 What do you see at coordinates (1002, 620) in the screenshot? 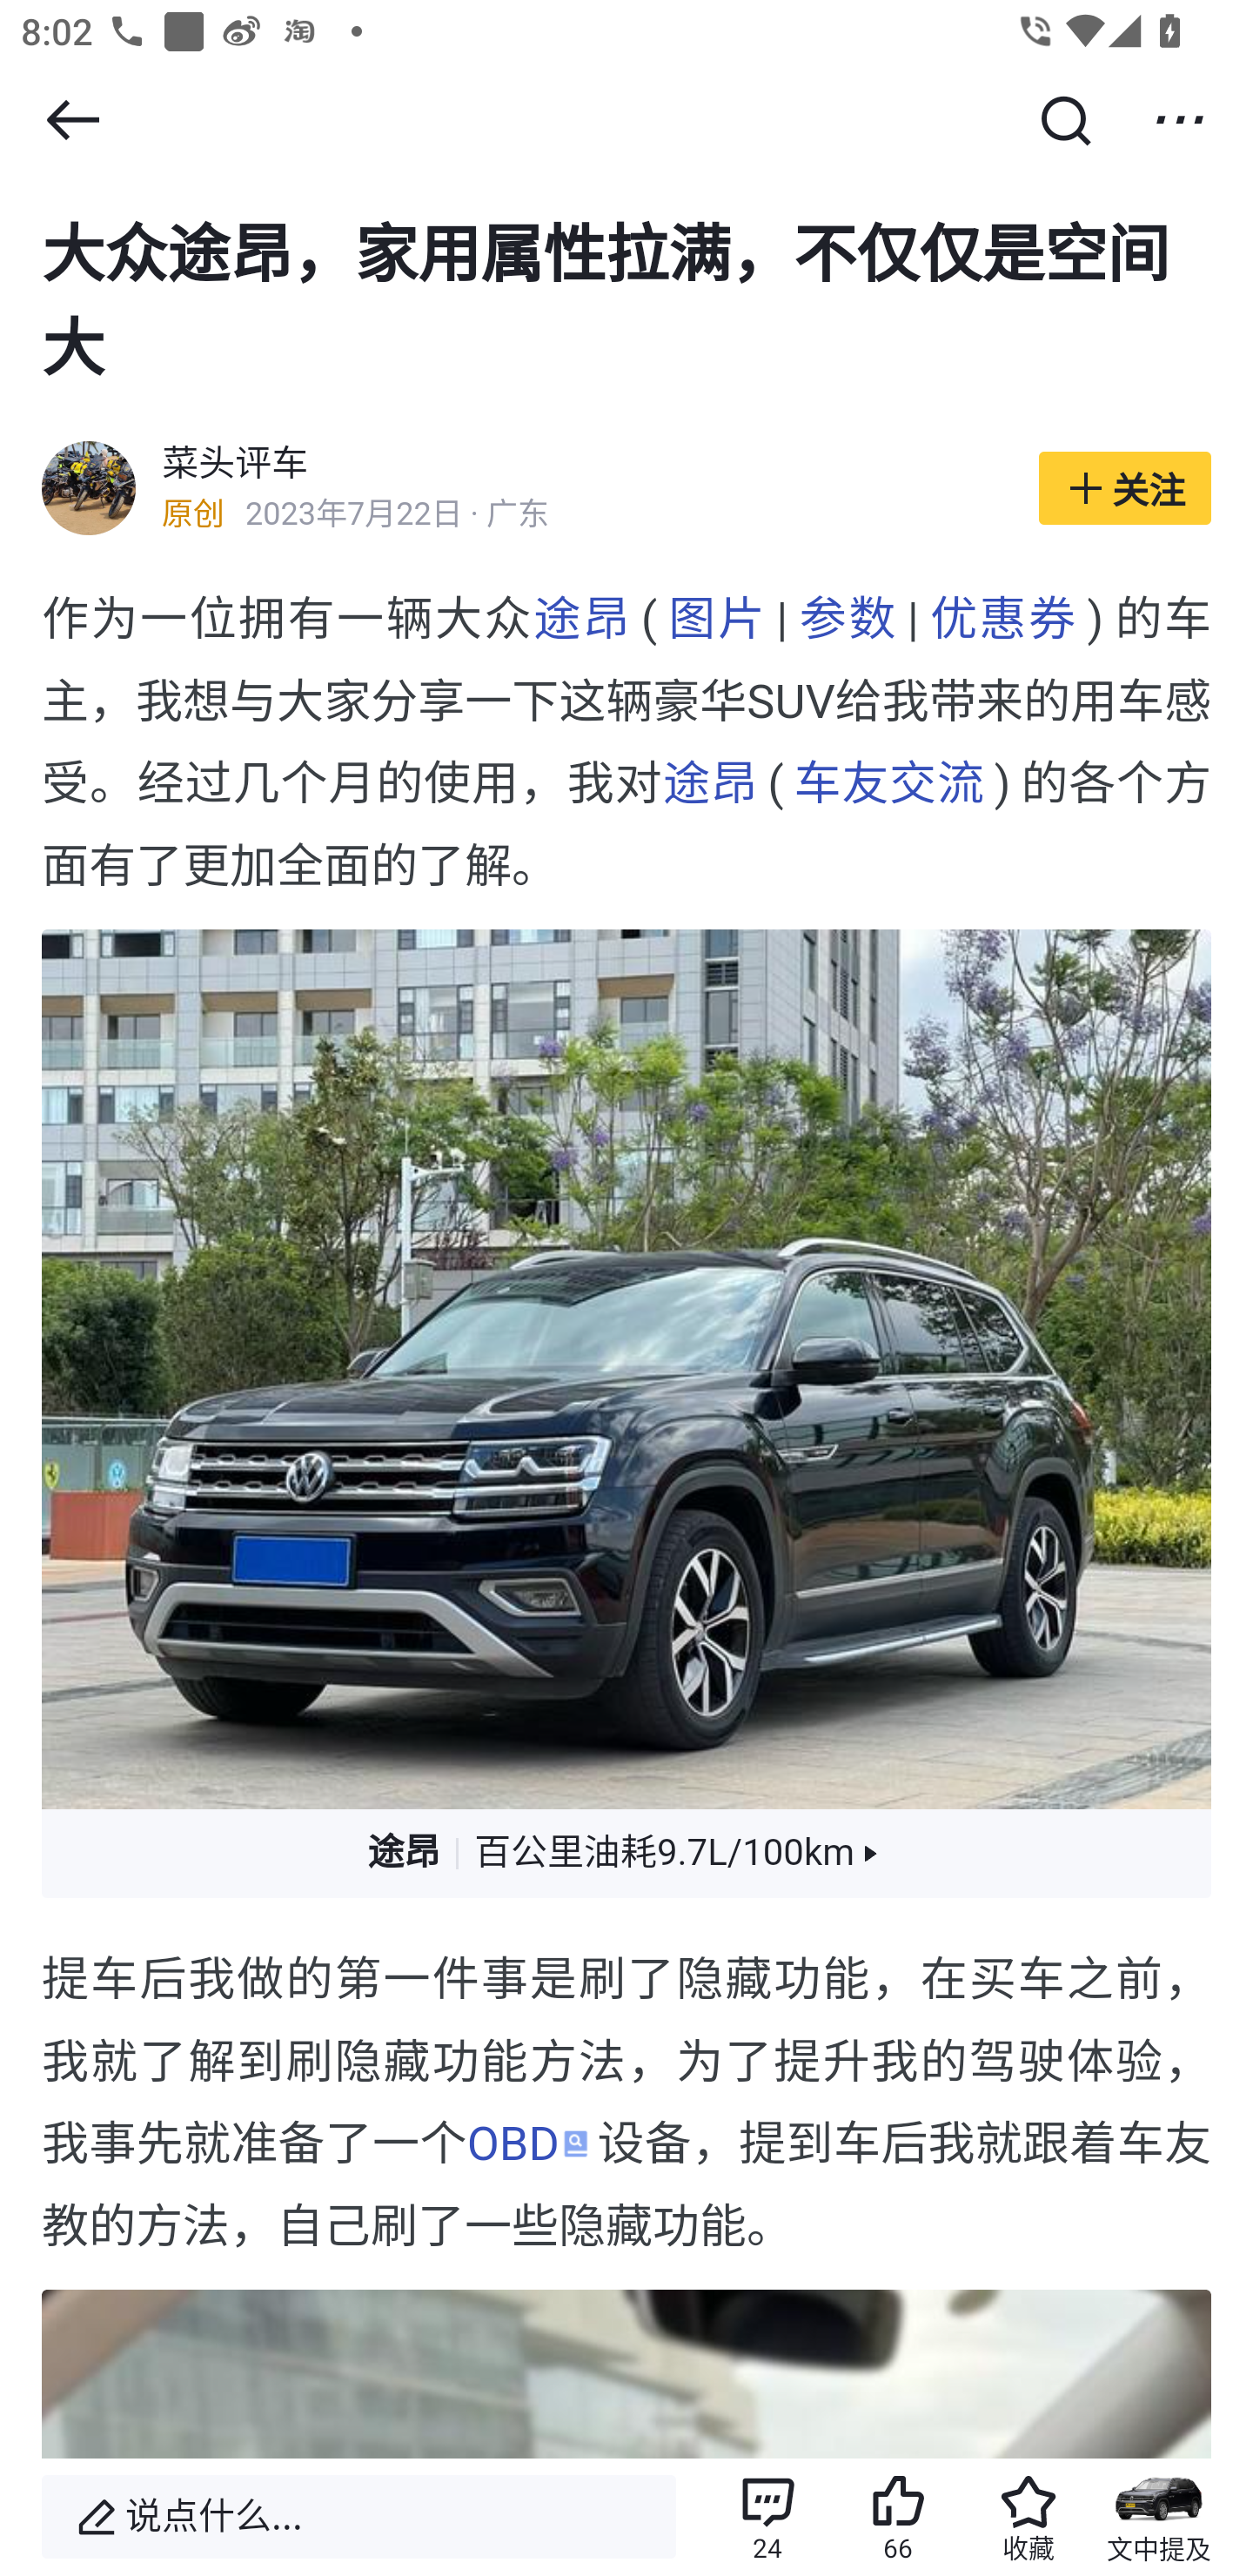
I see `优惠券` at bounding box center [1002, 620].